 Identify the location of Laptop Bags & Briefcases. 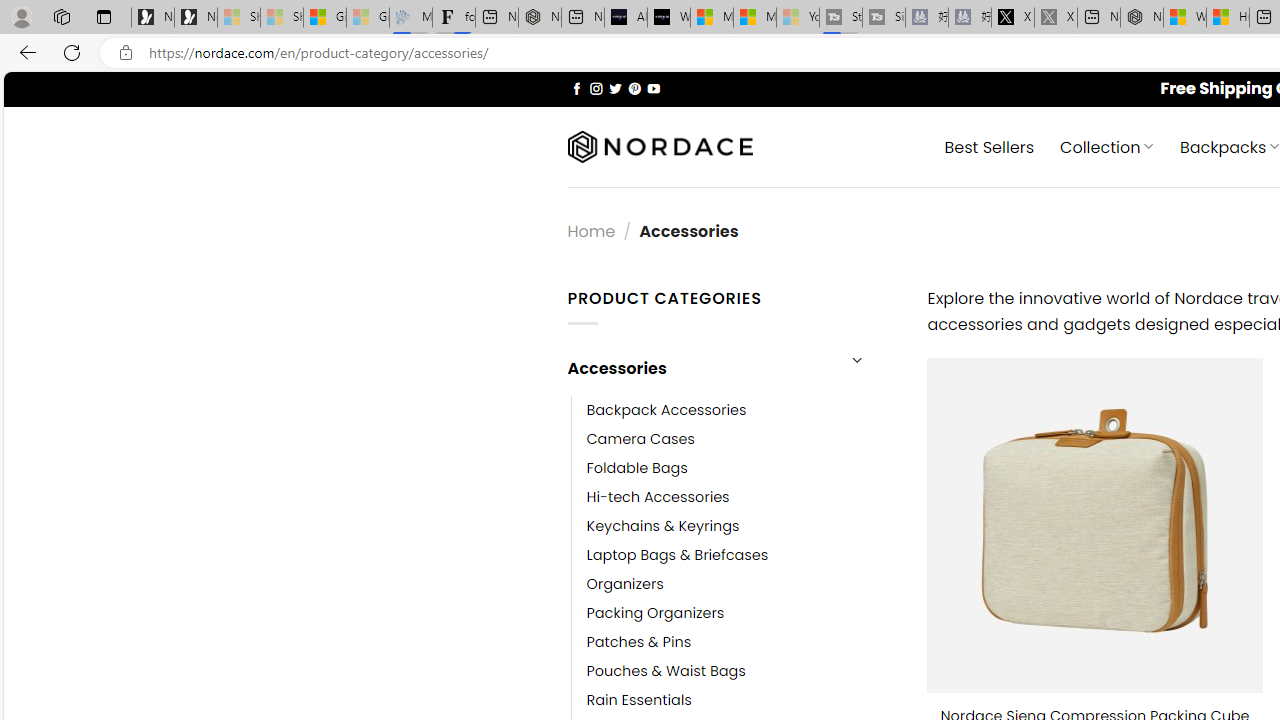
(678, 555).